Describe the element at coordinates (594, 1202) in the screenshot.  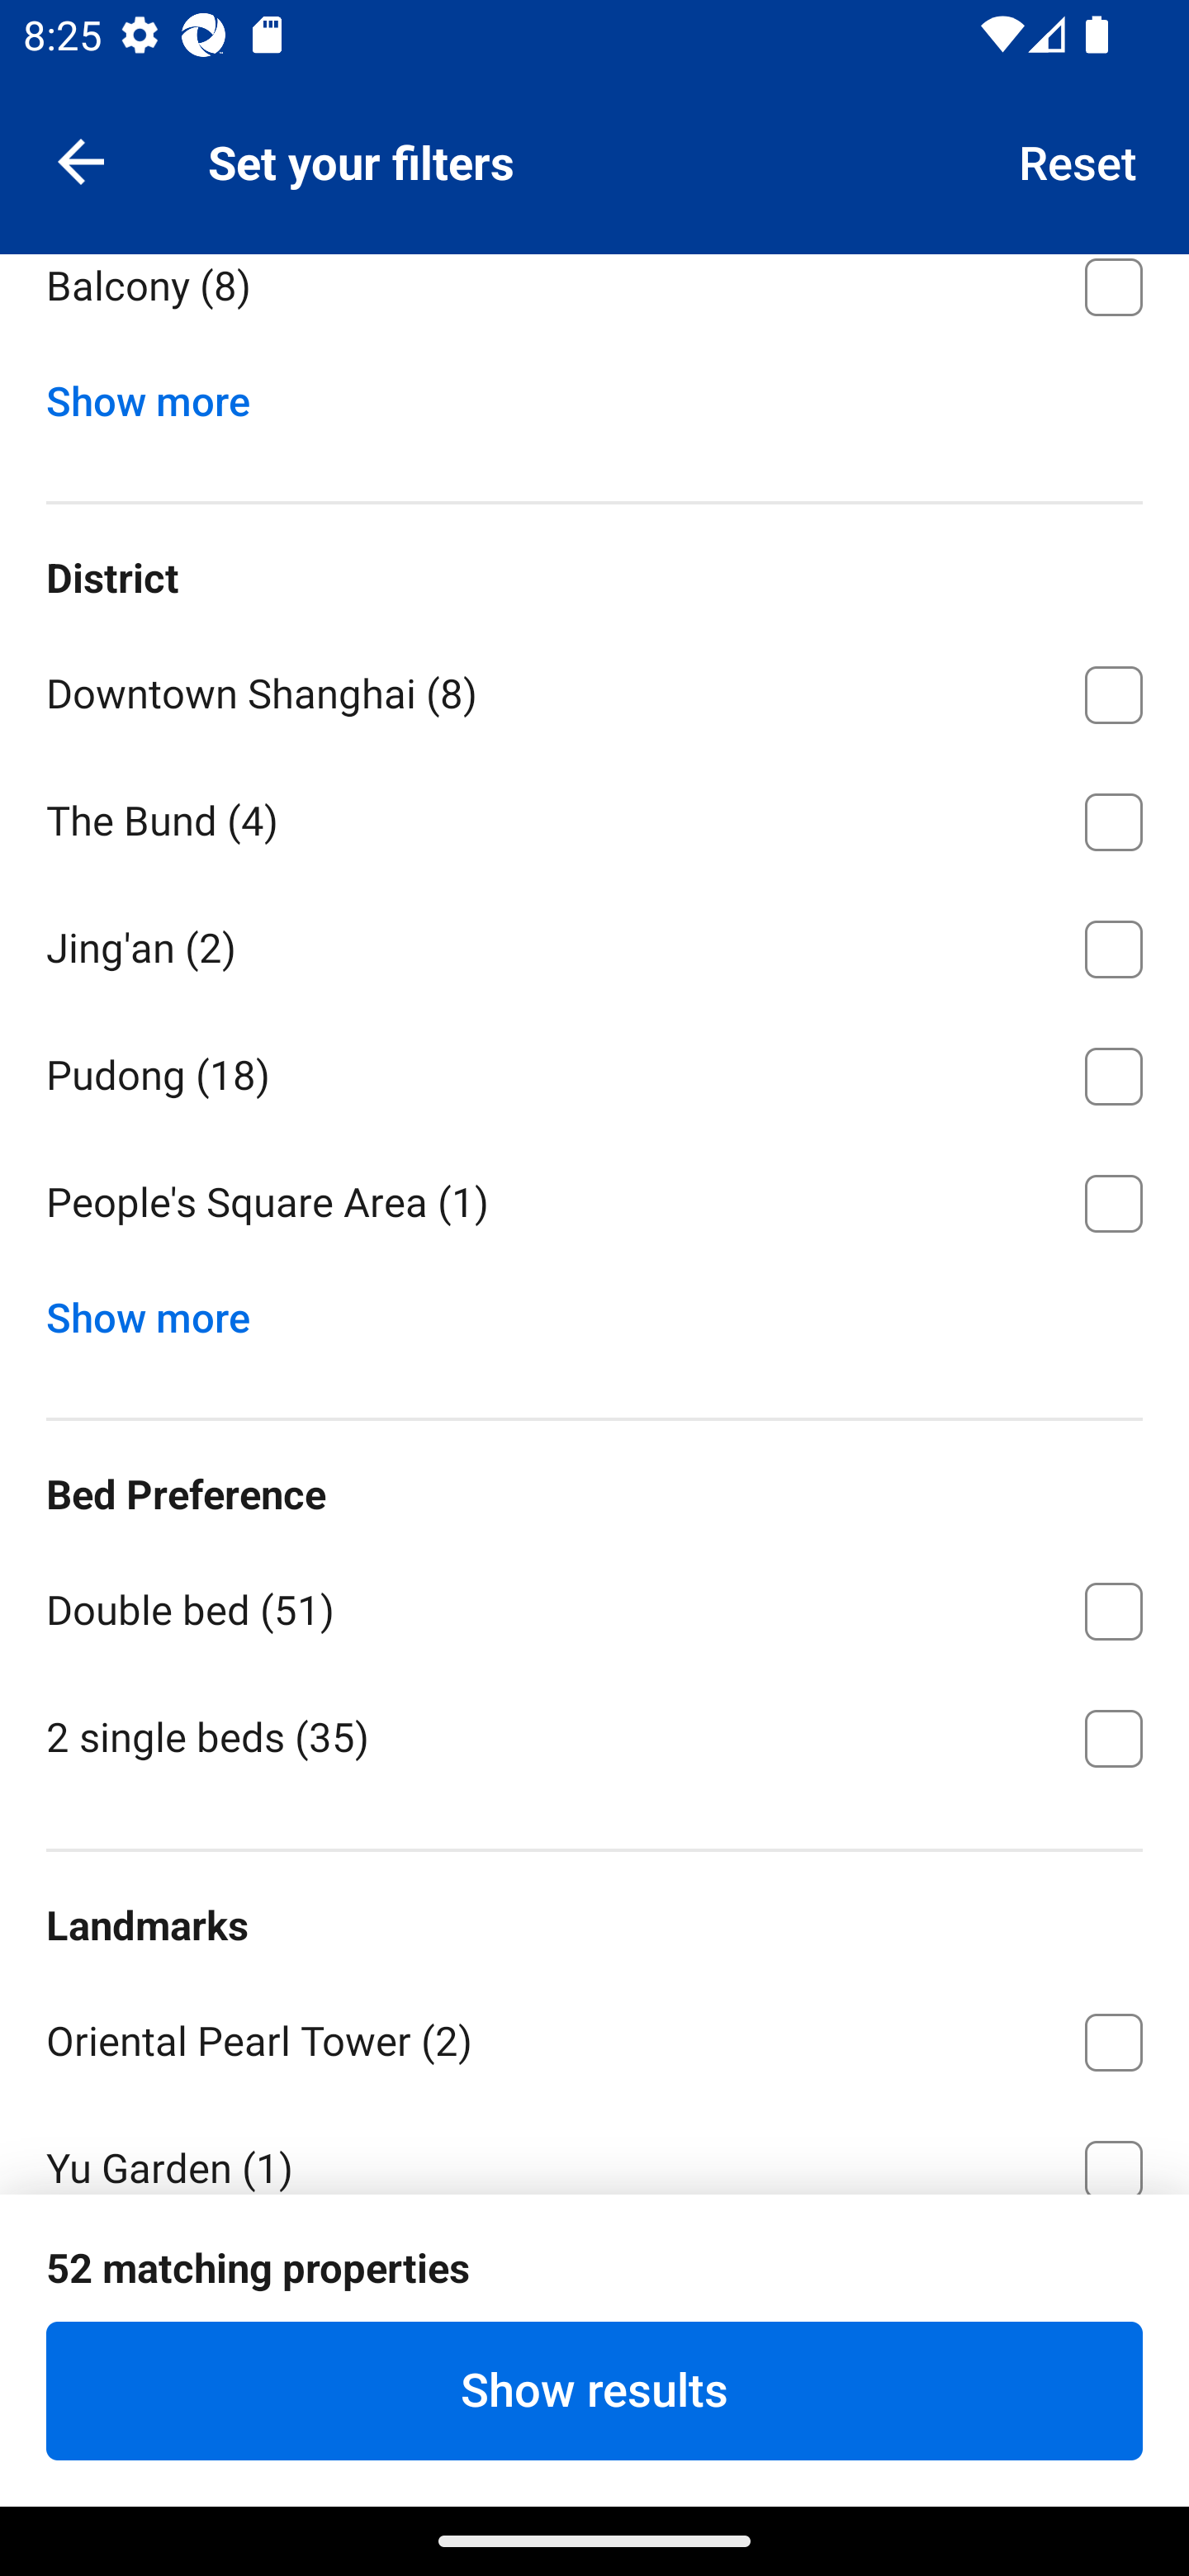
I see `People's Square Area ⁦(1)` at that location.